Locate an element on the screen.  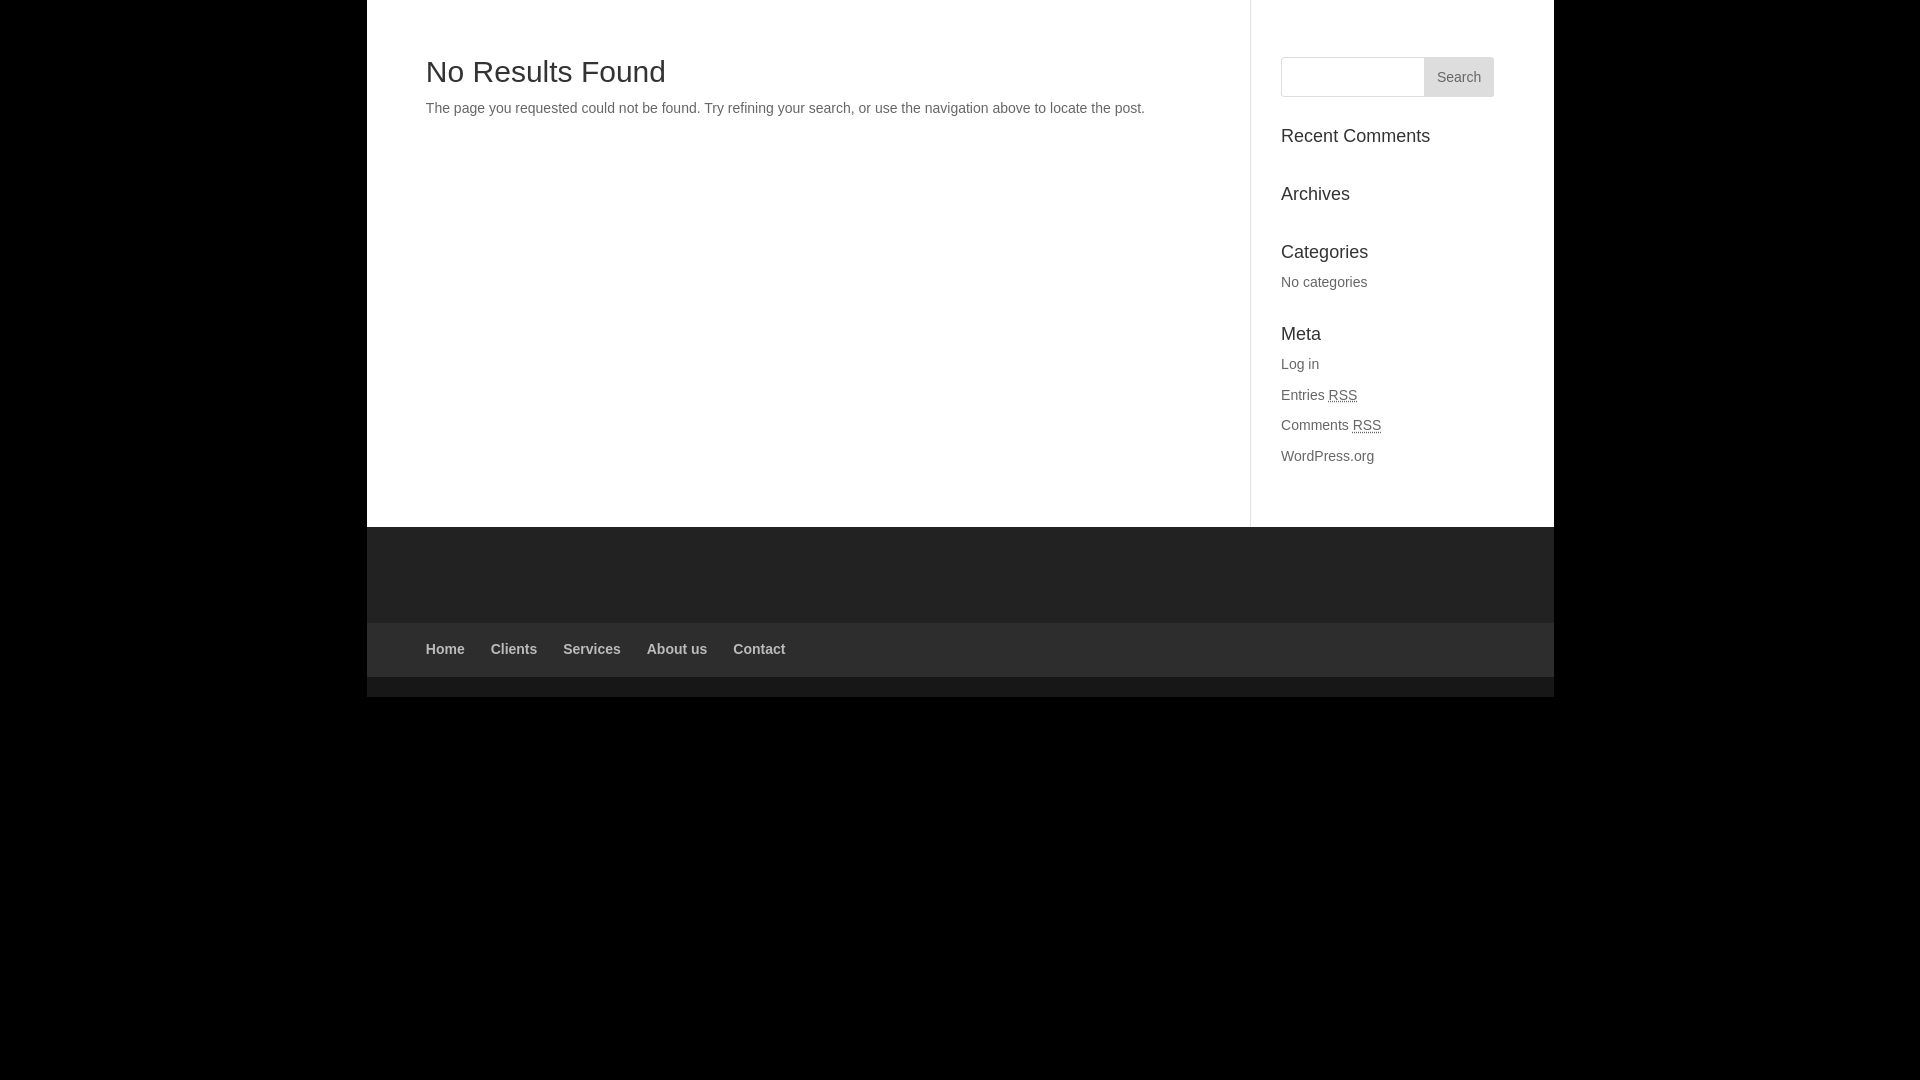
About us is located at coordinates (678, 648).